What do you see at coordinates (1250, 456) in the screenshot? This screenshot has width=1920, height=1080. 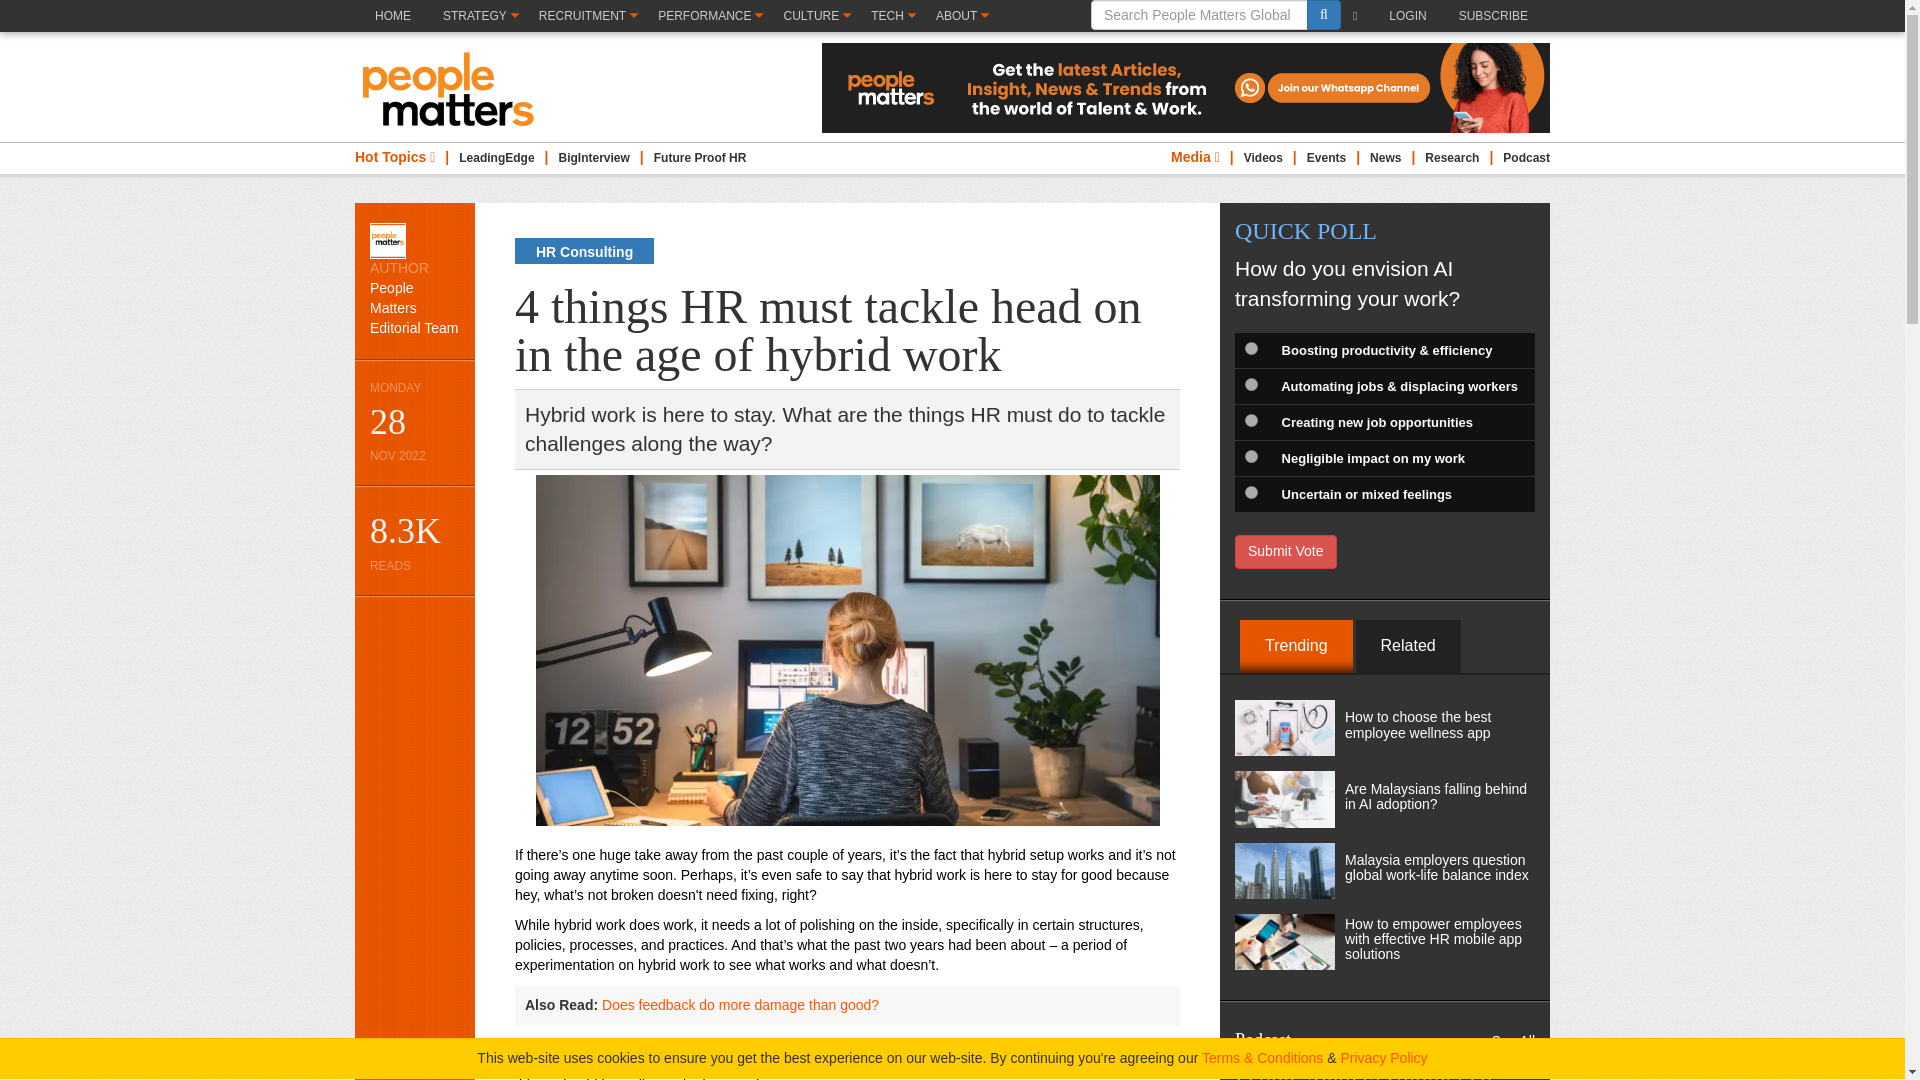 I see `323` at bounding box center [1250, 456].